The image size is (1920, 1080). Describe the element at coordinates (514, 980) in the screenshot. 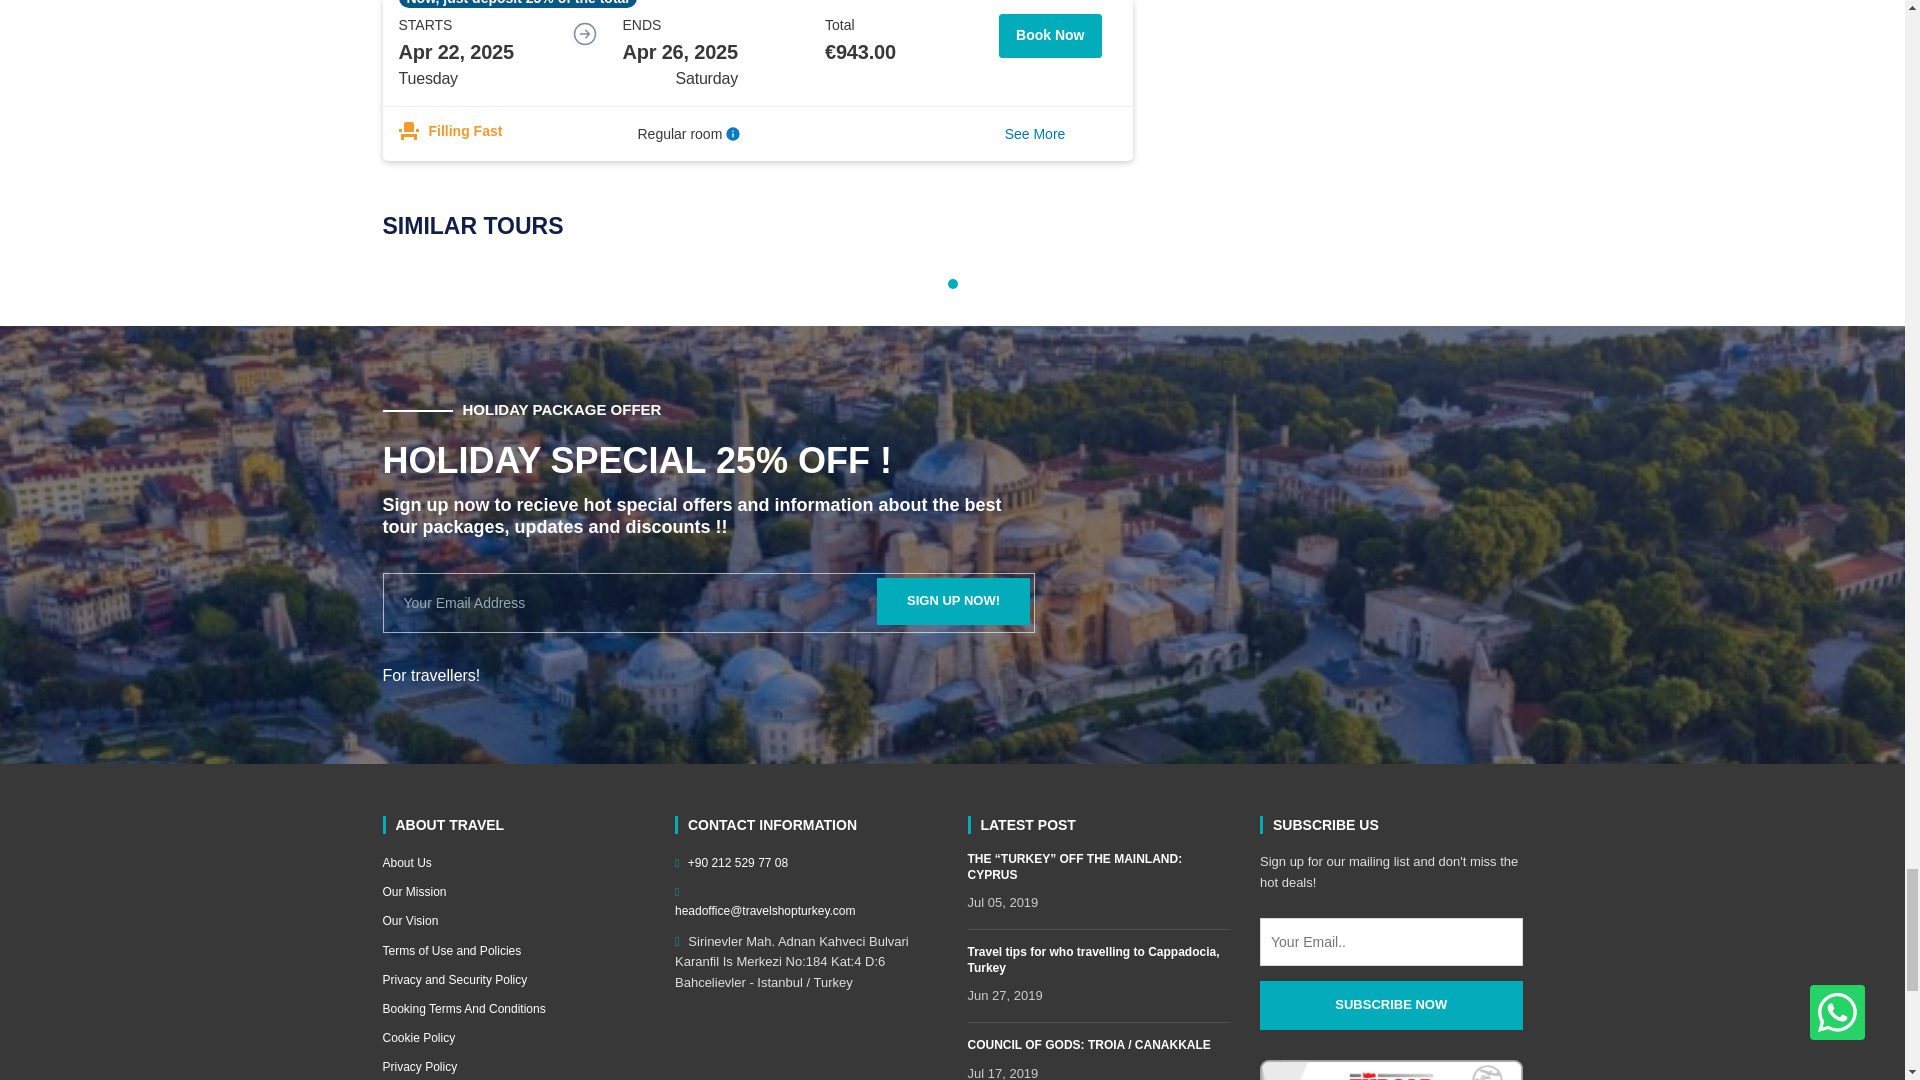

I see `Privacy and Security Policy` at that location.